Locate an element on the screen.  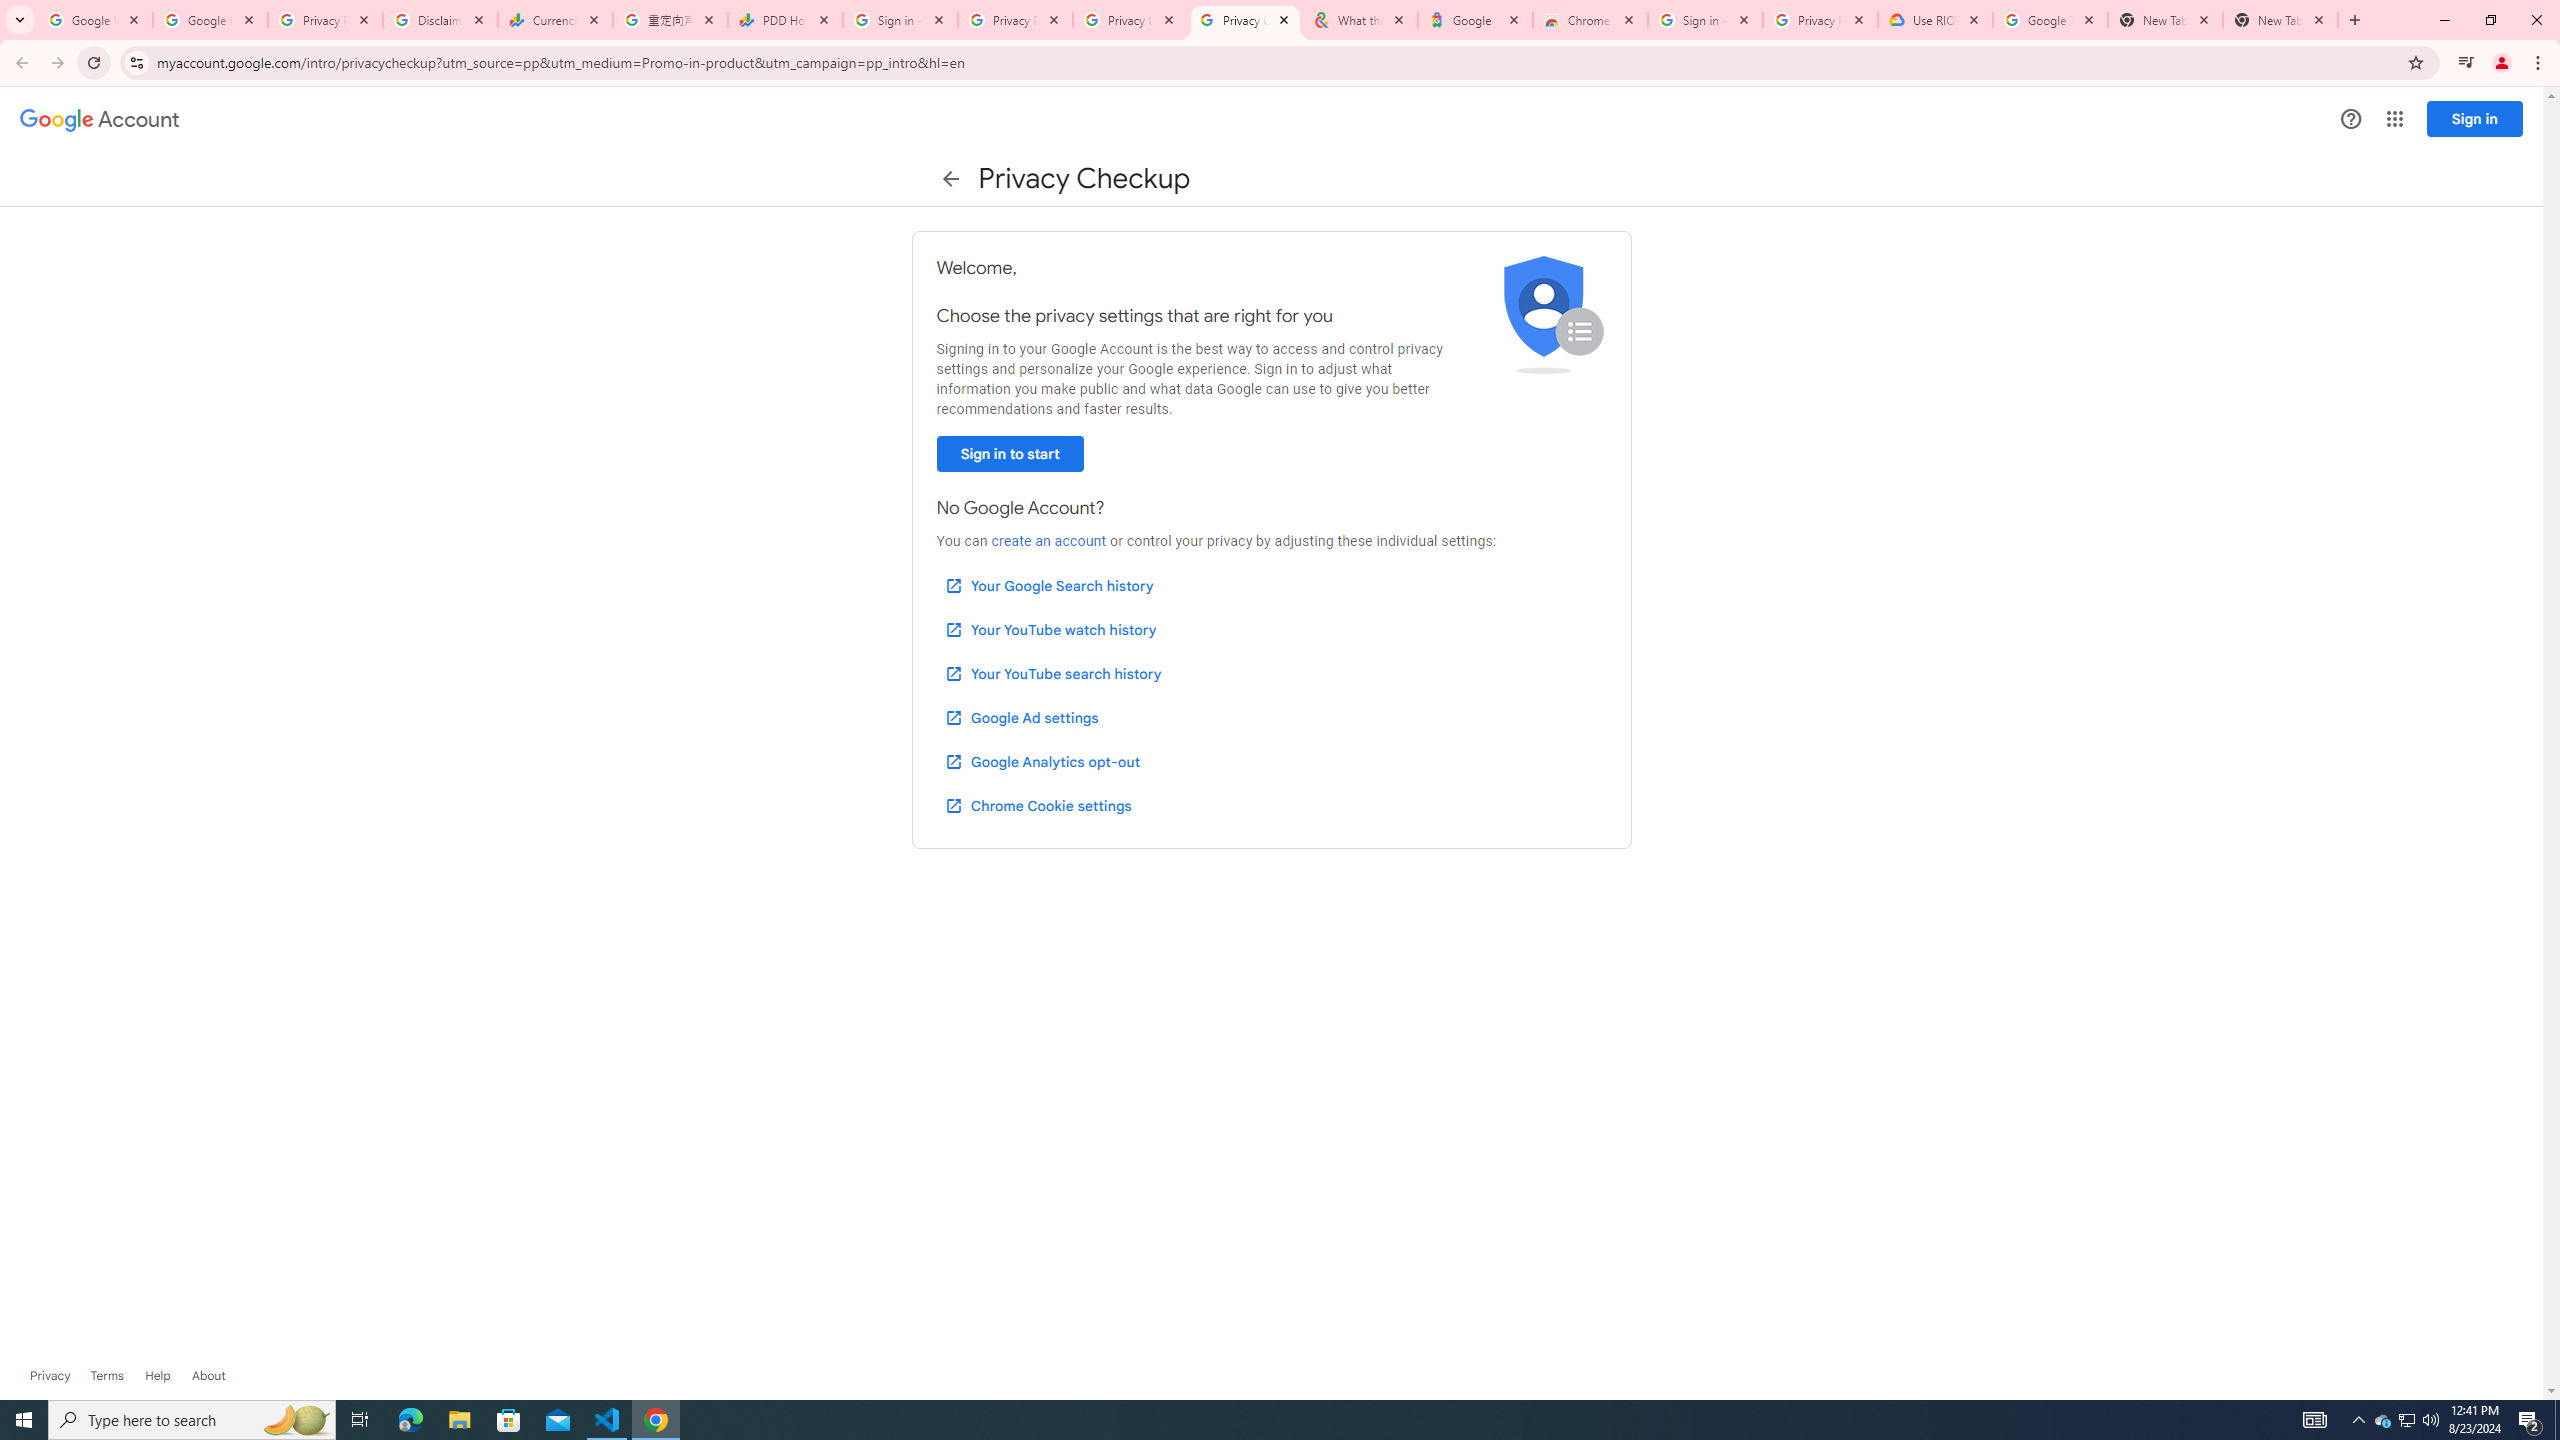
Address and search bar is located at coordinates (1276, 62).